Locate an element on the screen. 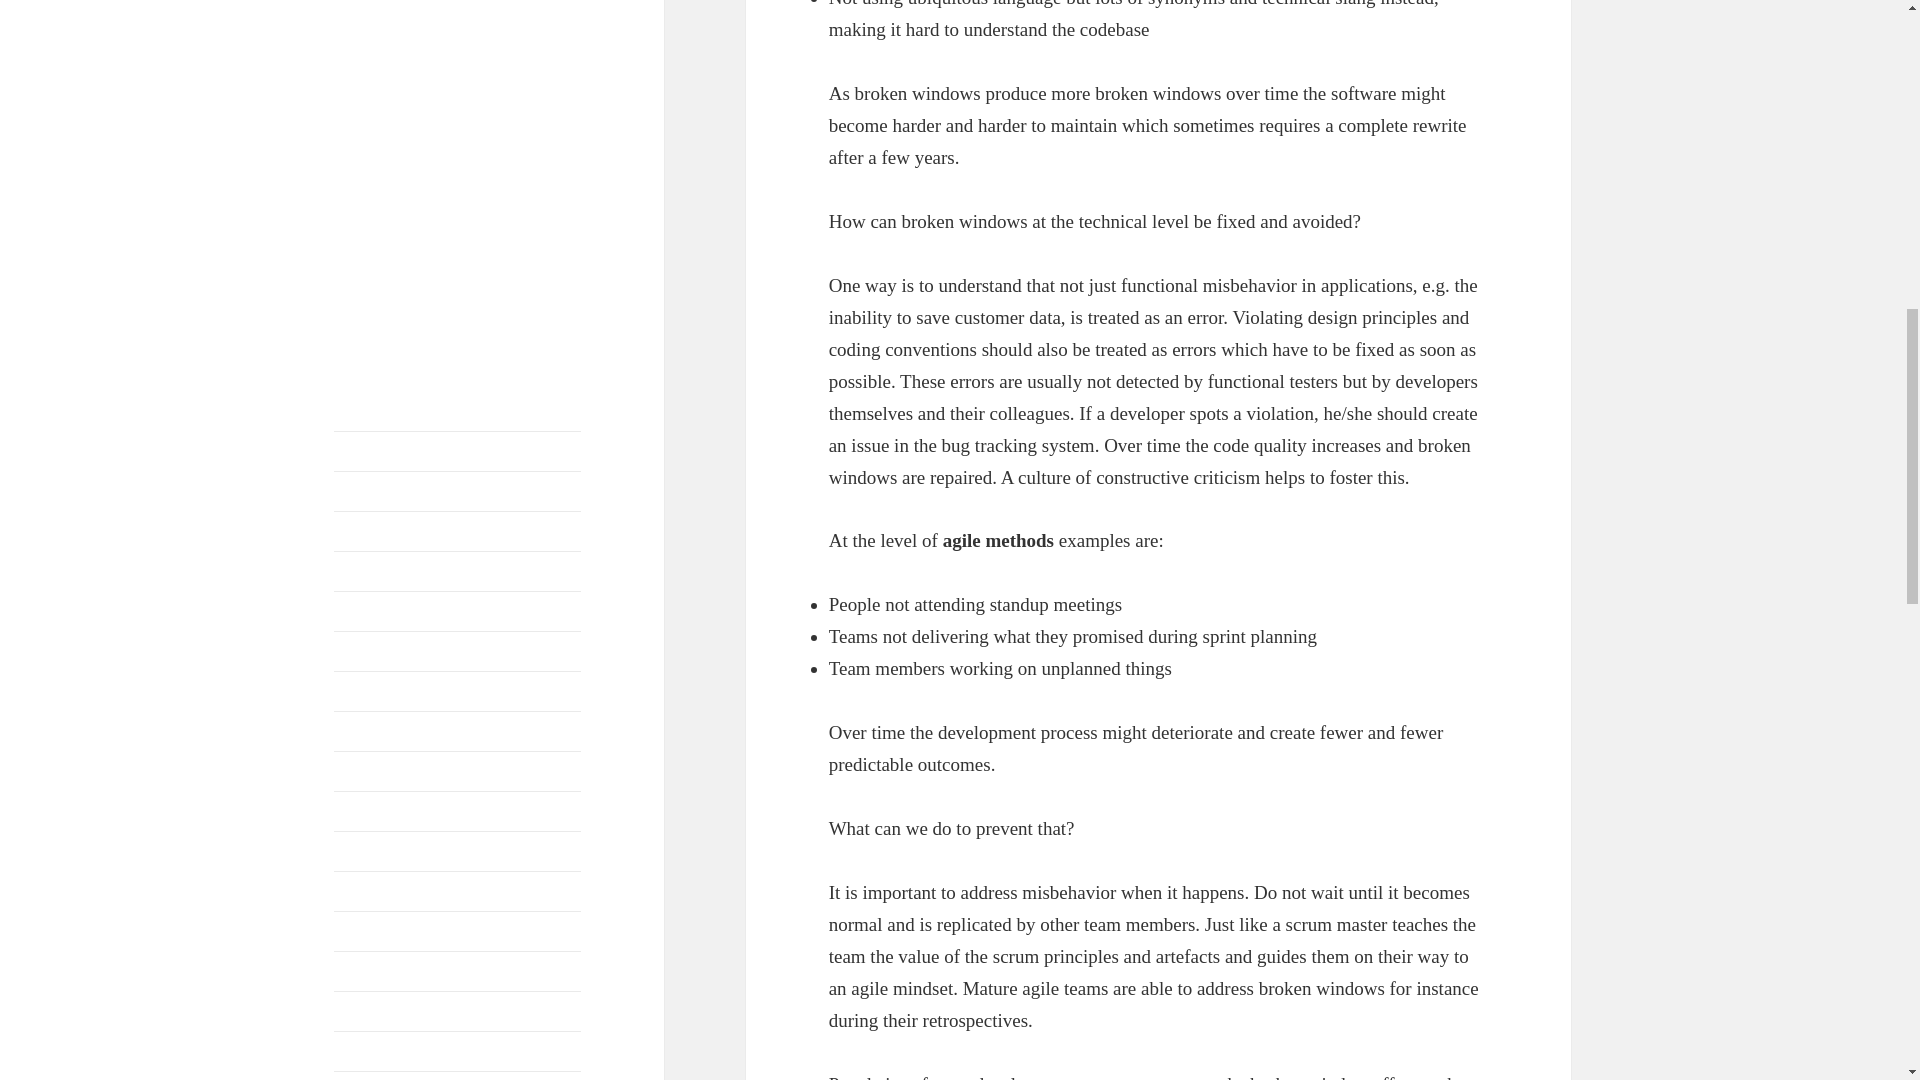 The image size is (1920, 1080). Big Data is located at coordinates (366, 2).